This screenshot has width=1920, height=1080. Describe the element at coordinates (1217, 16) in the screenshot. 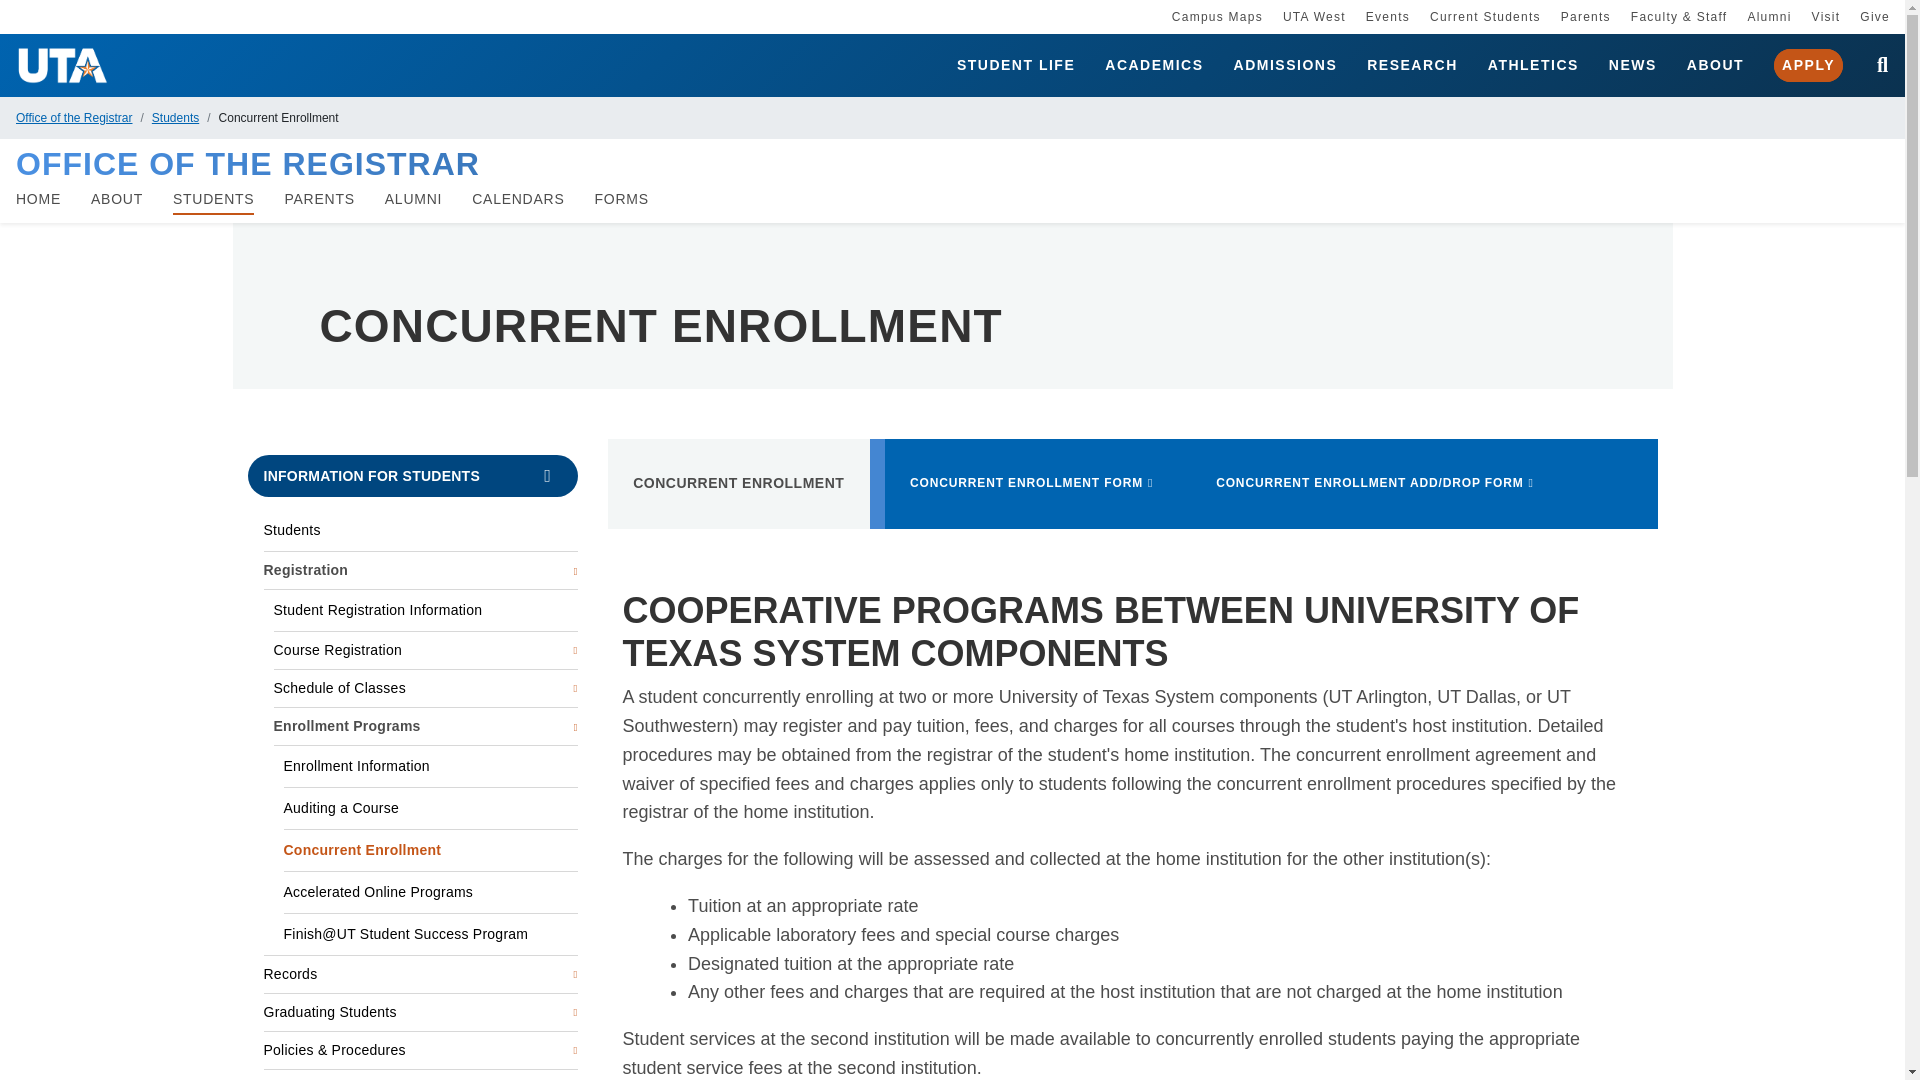

I see `Campus Maps` at that location.